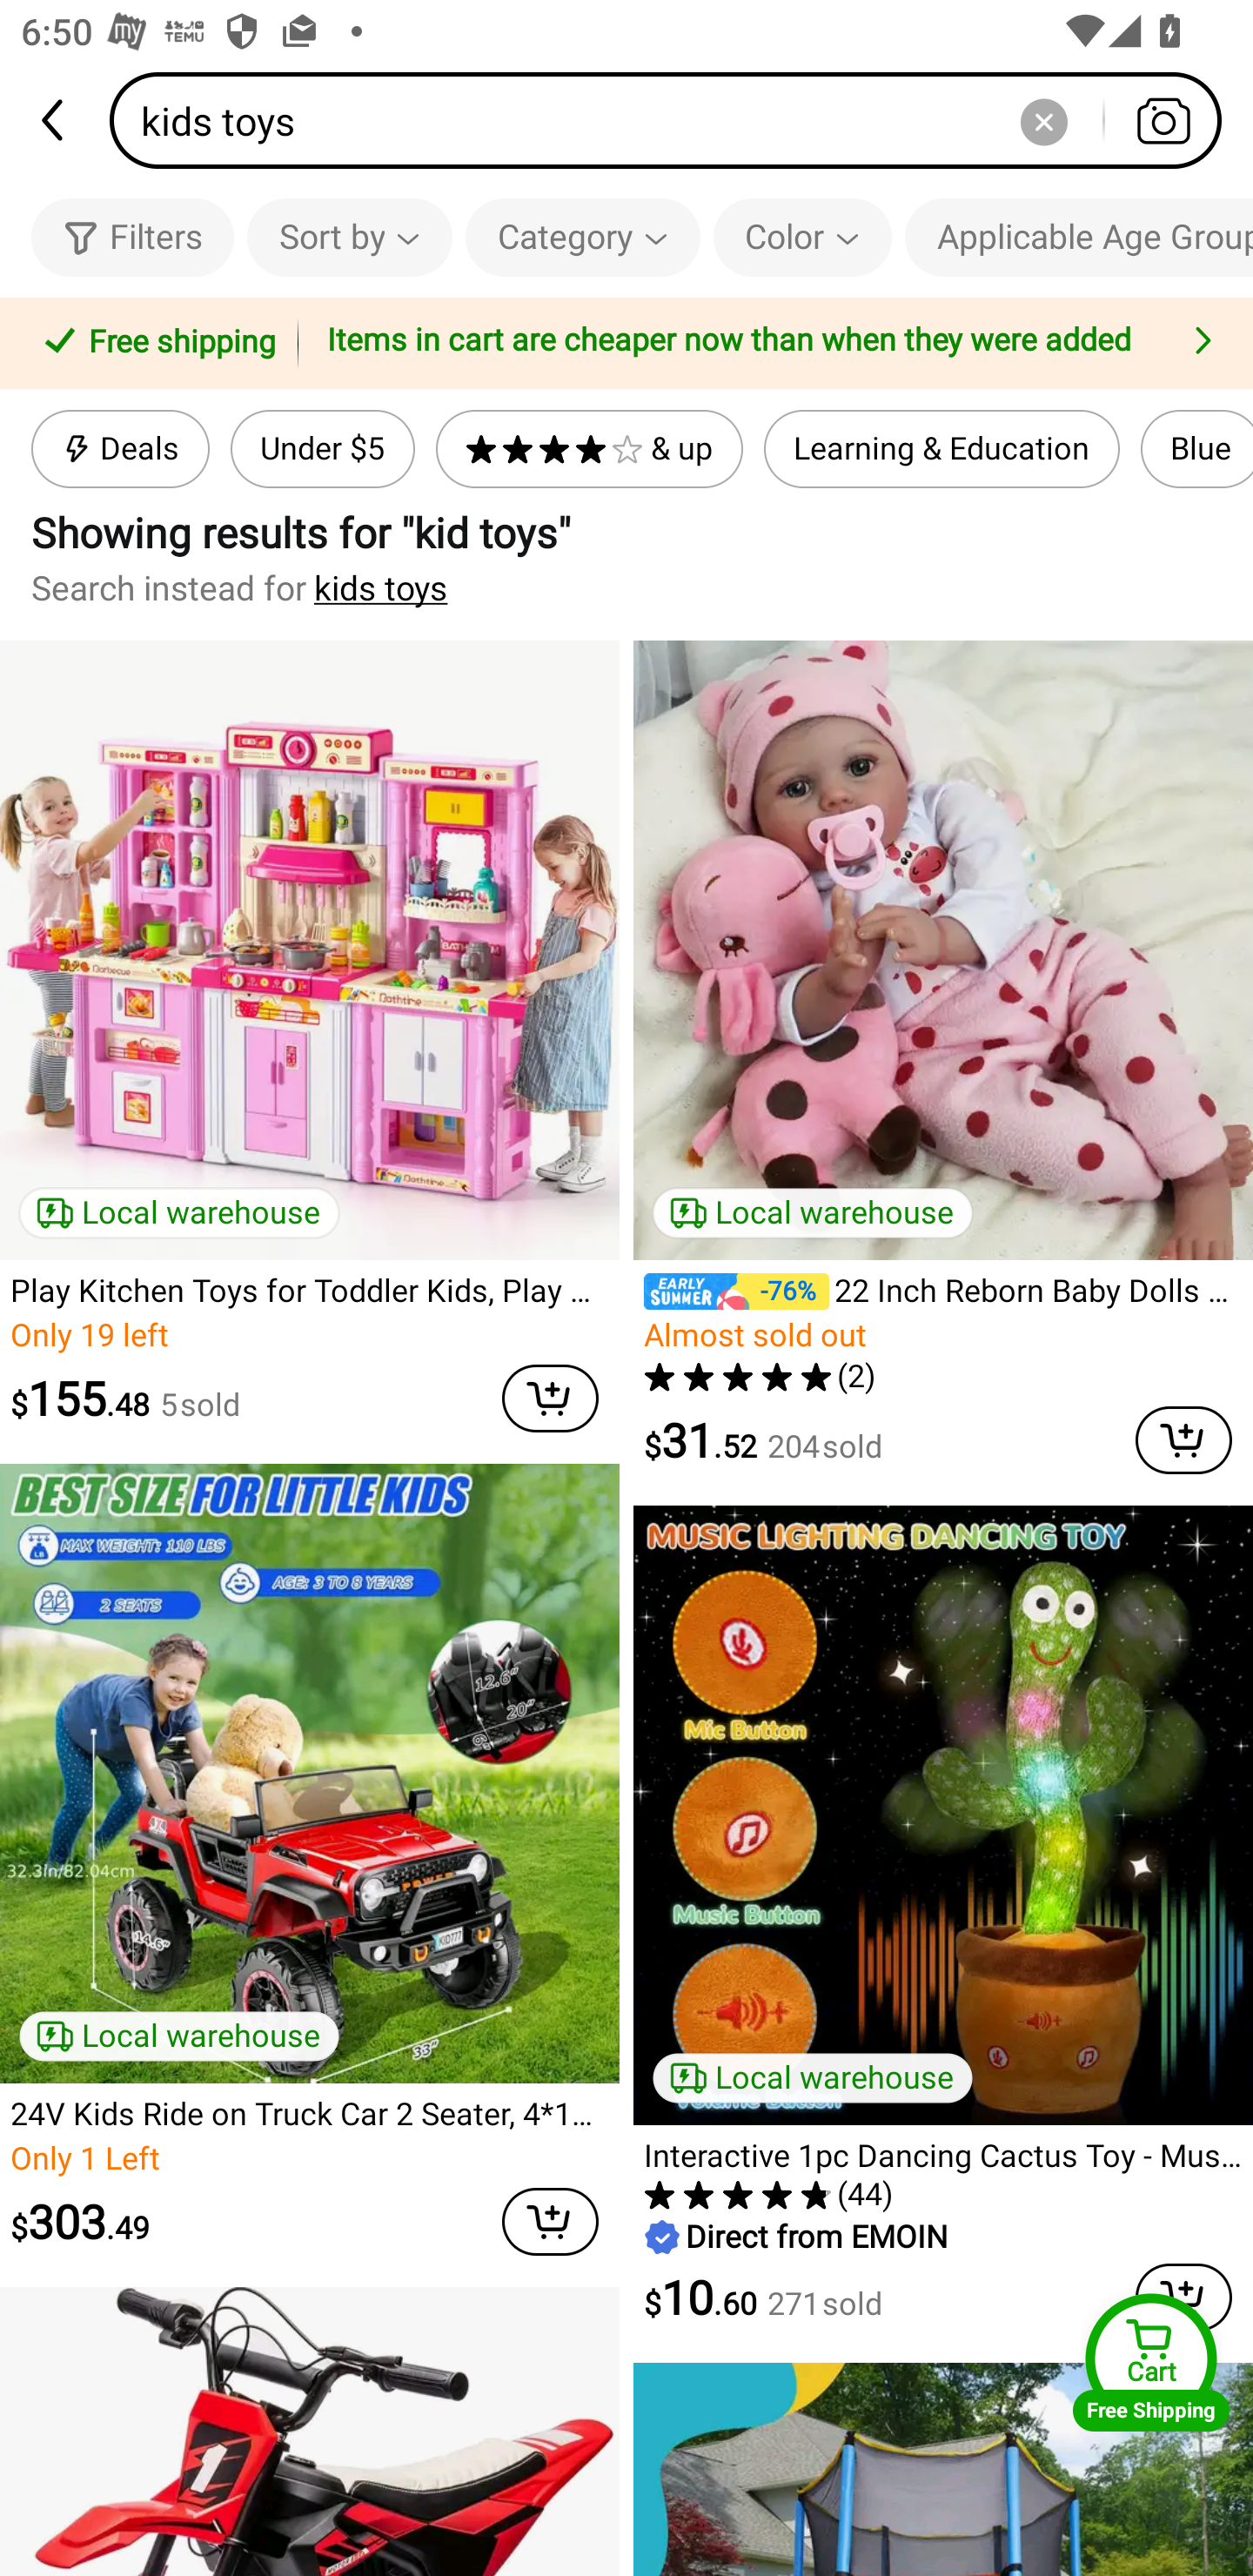  Describe the element at coordinates (322, 449) in the screenshot. I see `Under $5` at that location.